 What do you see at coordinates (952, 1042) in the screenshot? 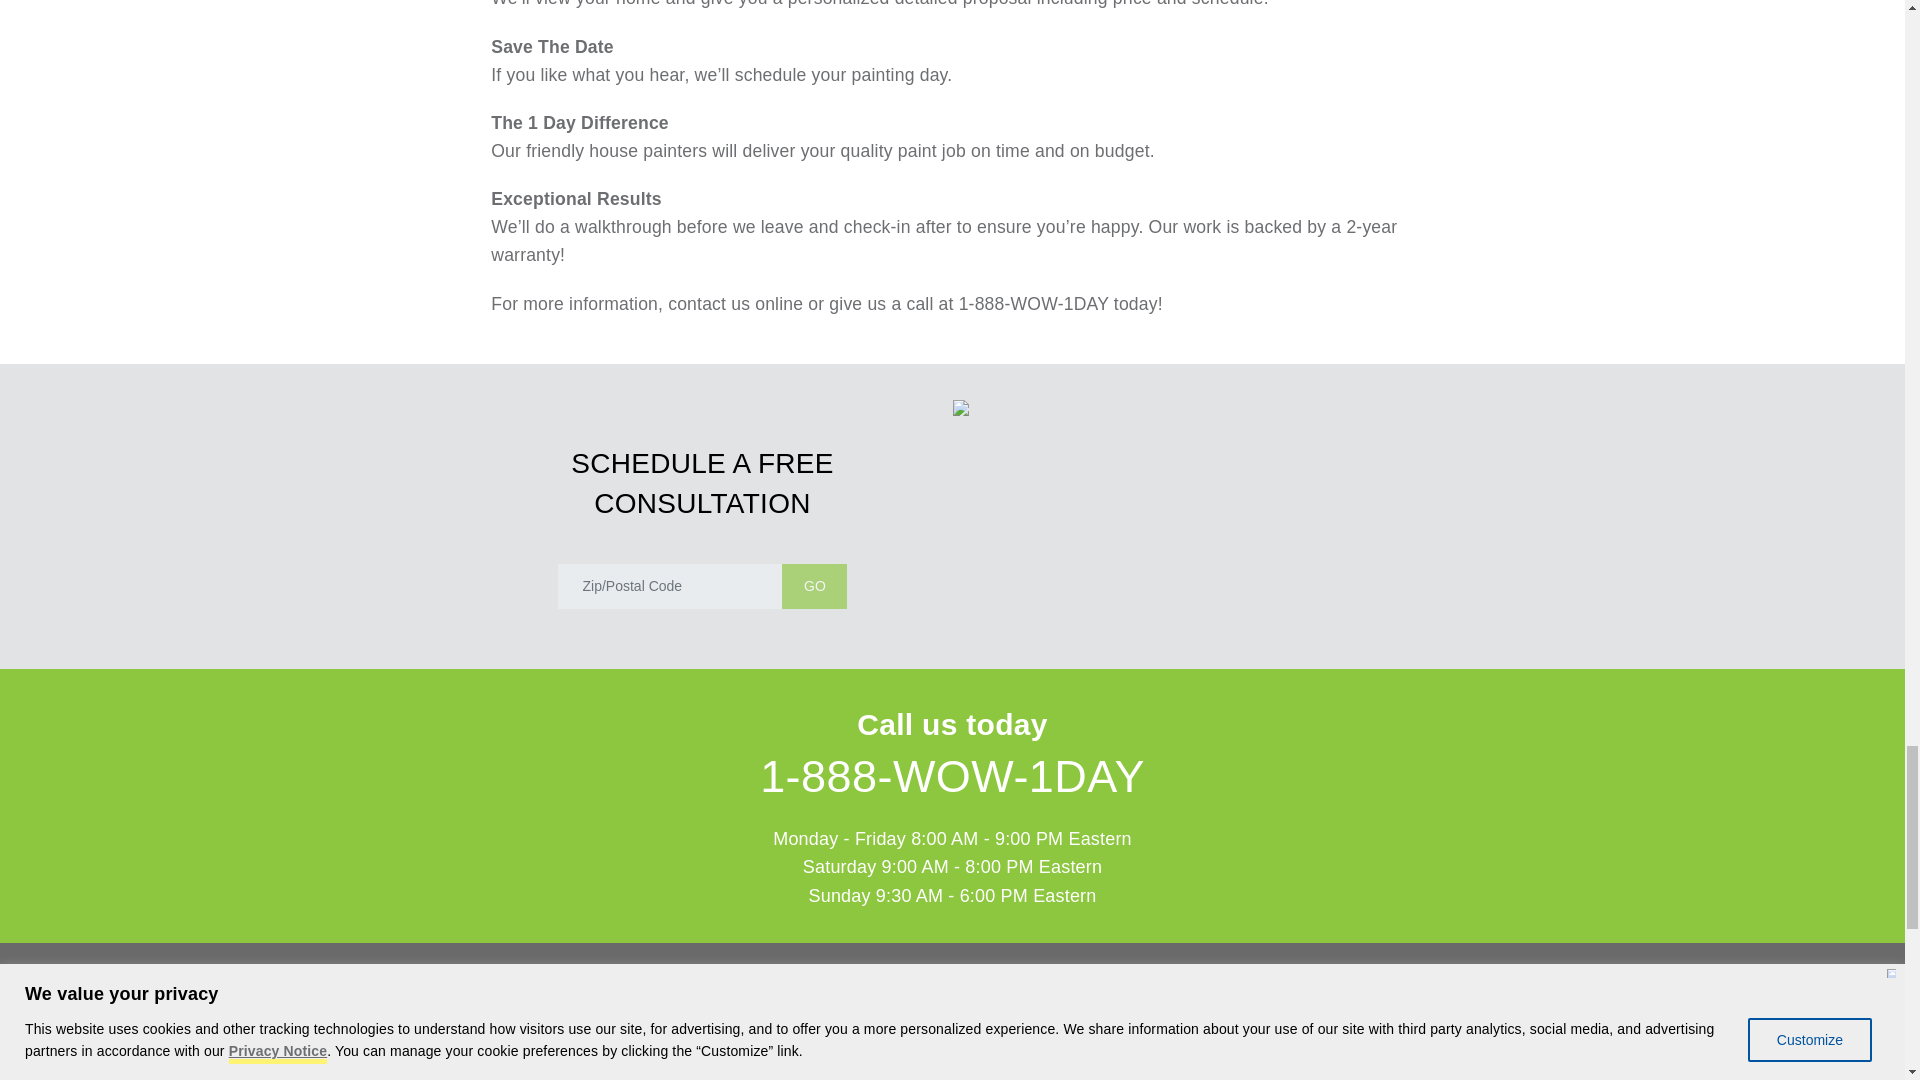
I see `Image` at bounding box center [952, 1042].